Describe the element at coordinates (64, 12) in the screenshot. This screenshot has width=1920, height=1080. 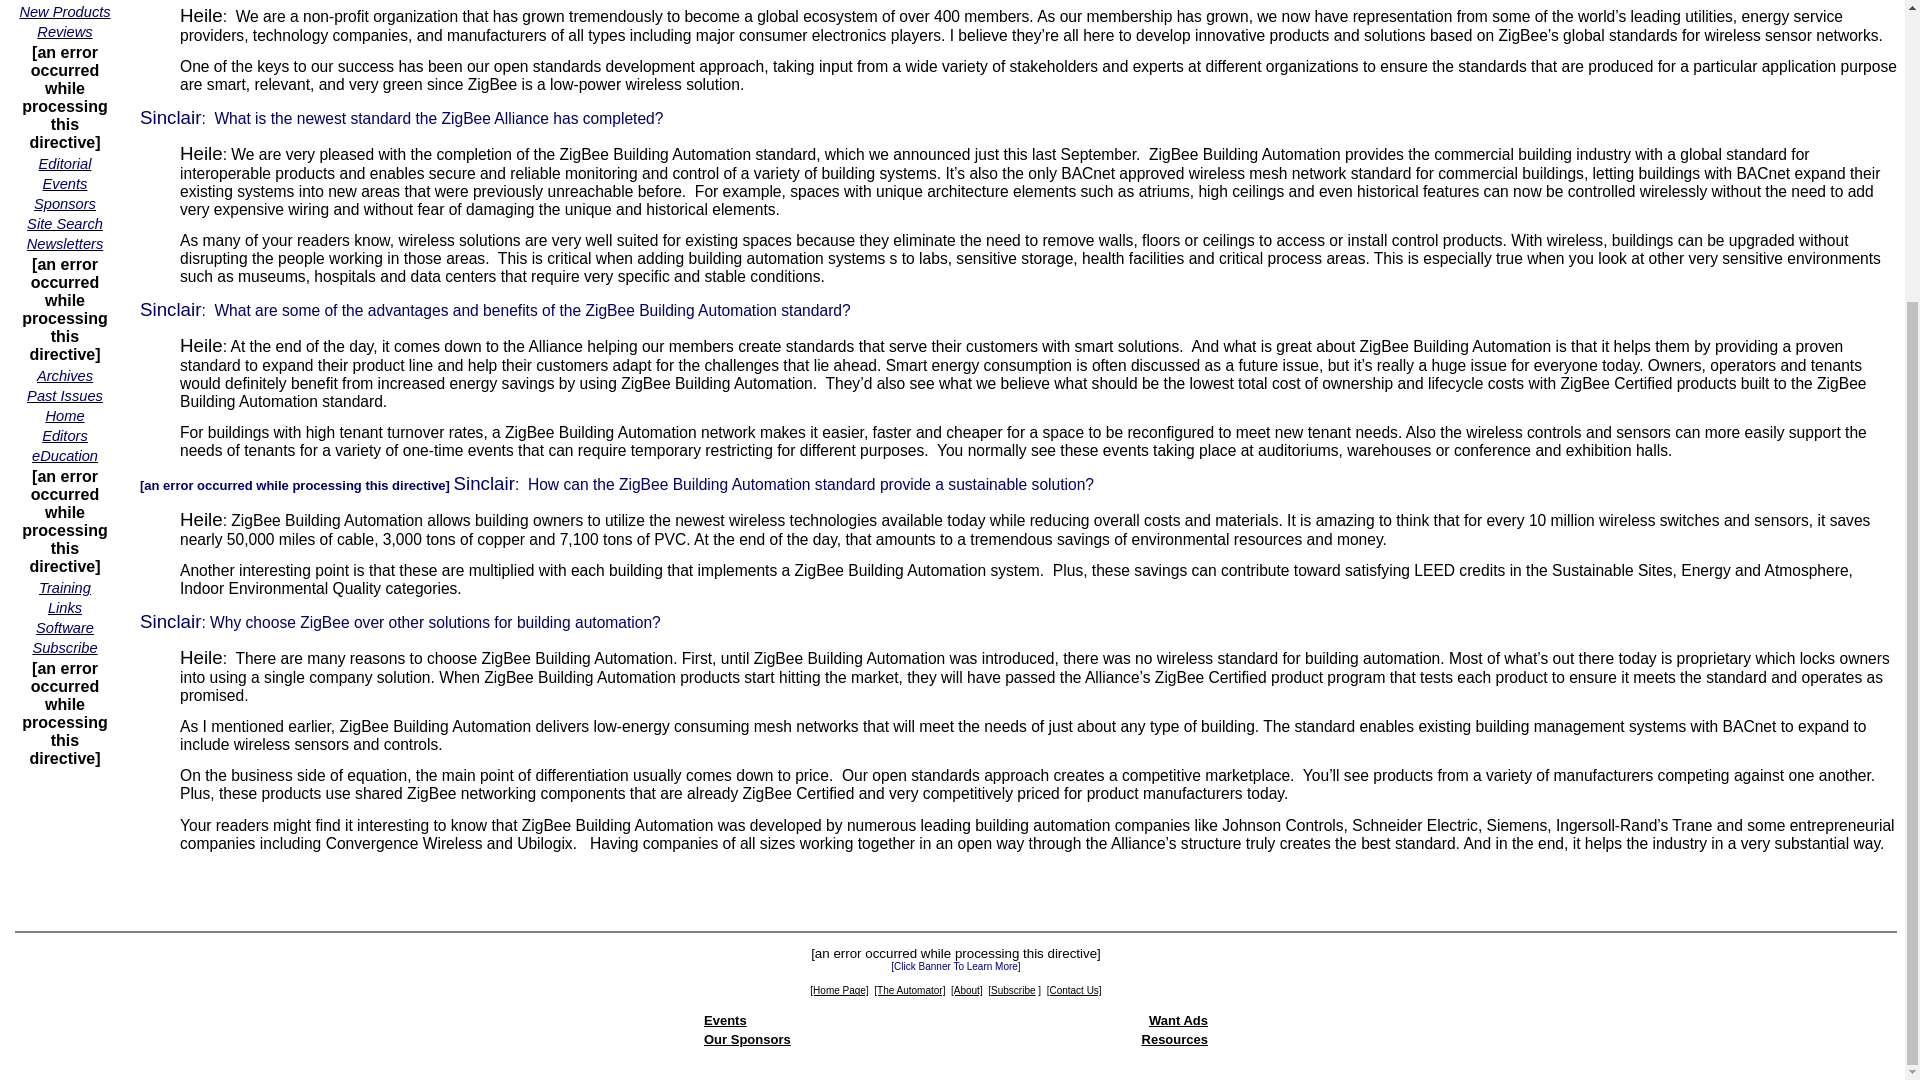
I see `New Products` at that location.